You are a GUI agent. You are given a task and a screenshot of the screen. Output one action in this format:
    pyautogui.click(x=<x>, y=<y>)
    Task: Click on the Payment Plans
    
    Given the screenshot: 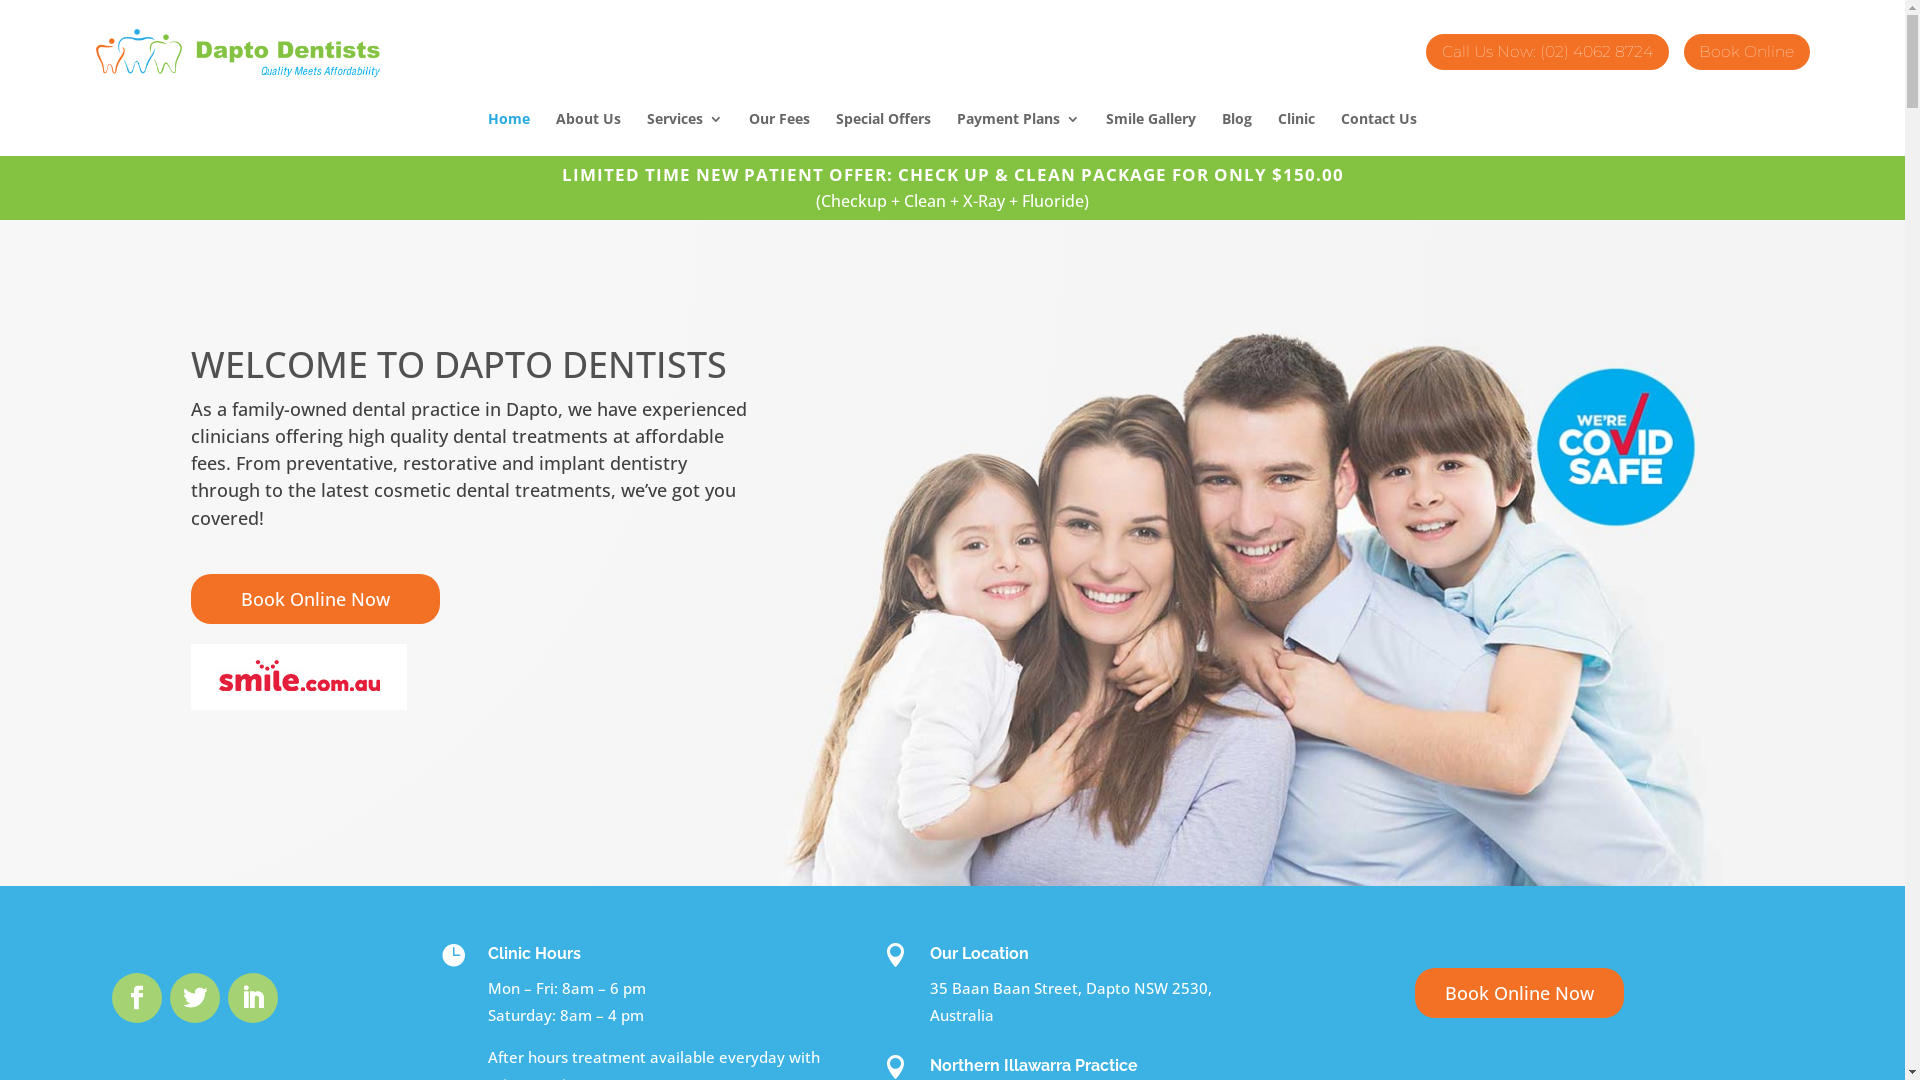 What is the action you would take?
    pyautogui.click(x=1018, y=134)
    